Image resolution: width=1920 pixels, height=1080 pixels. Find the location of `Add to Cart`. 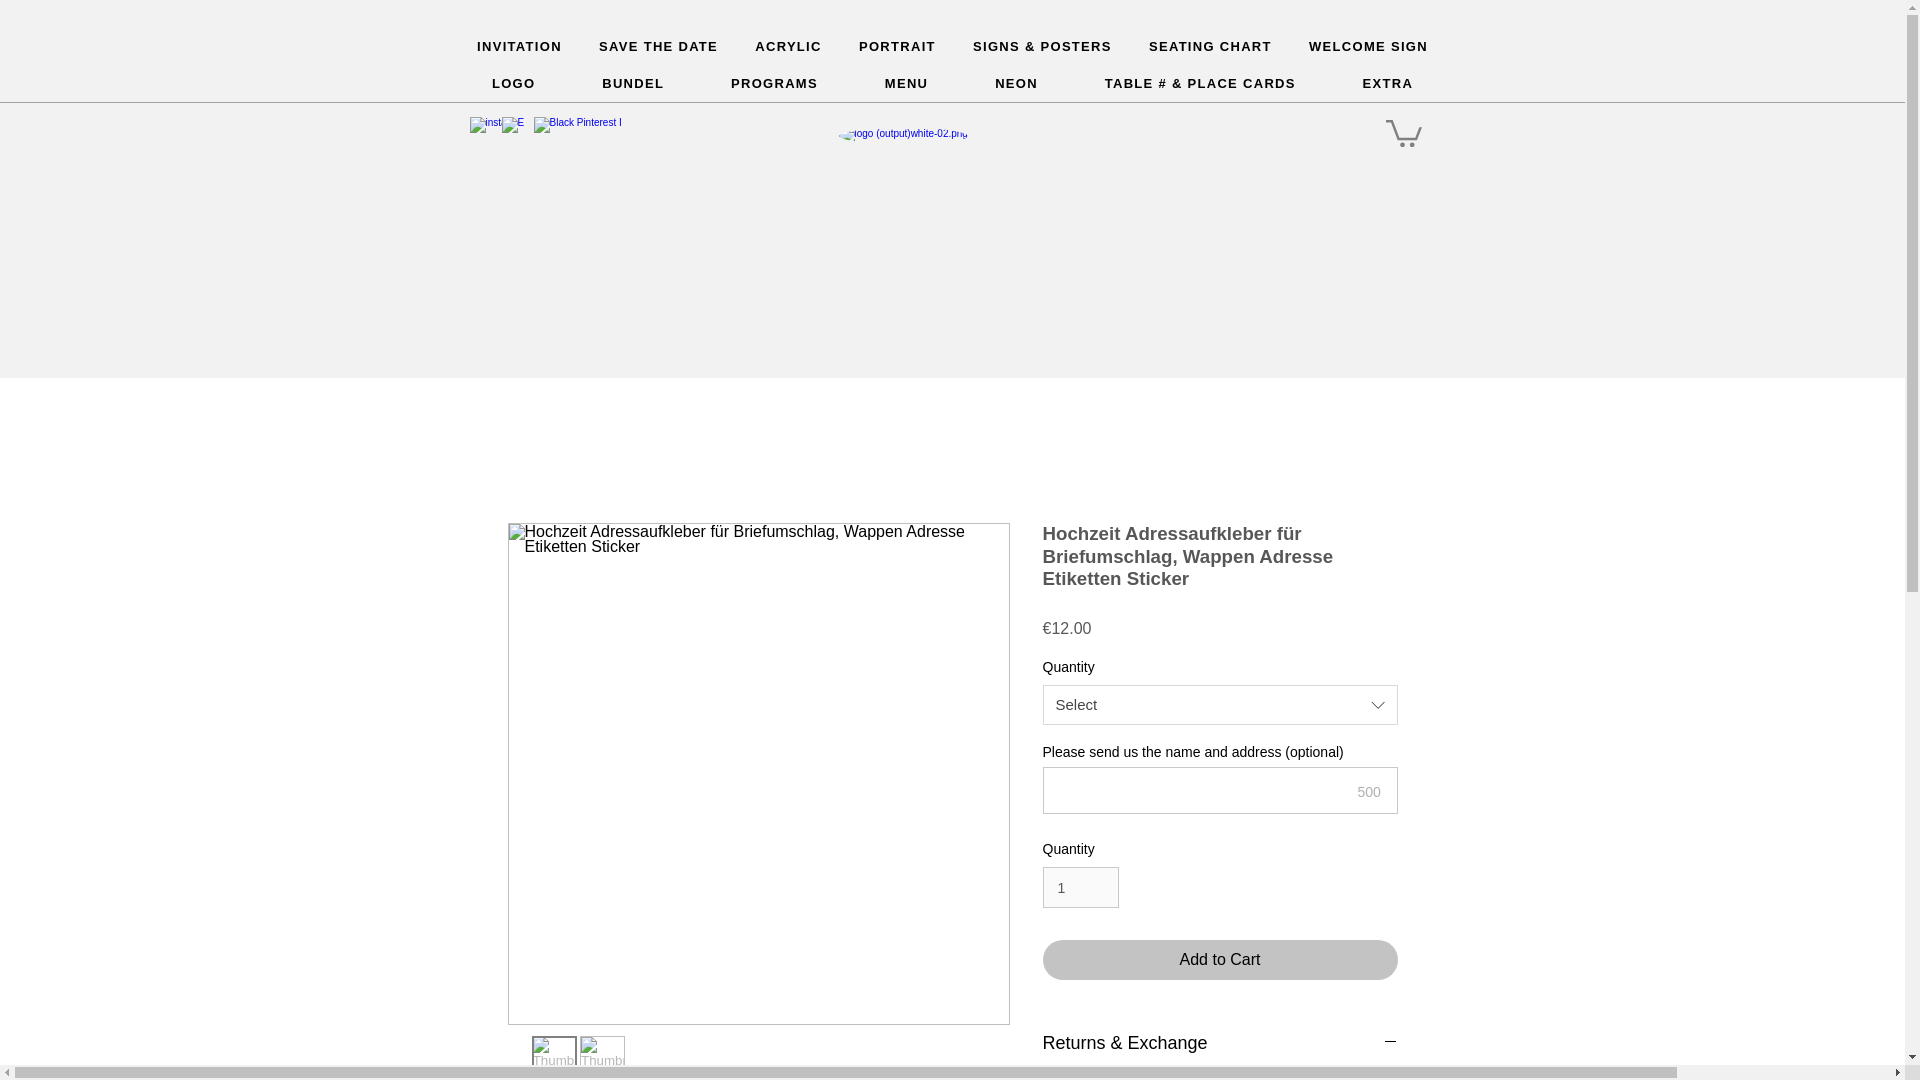

Add to Cart is located at coordinates (1220, 959).